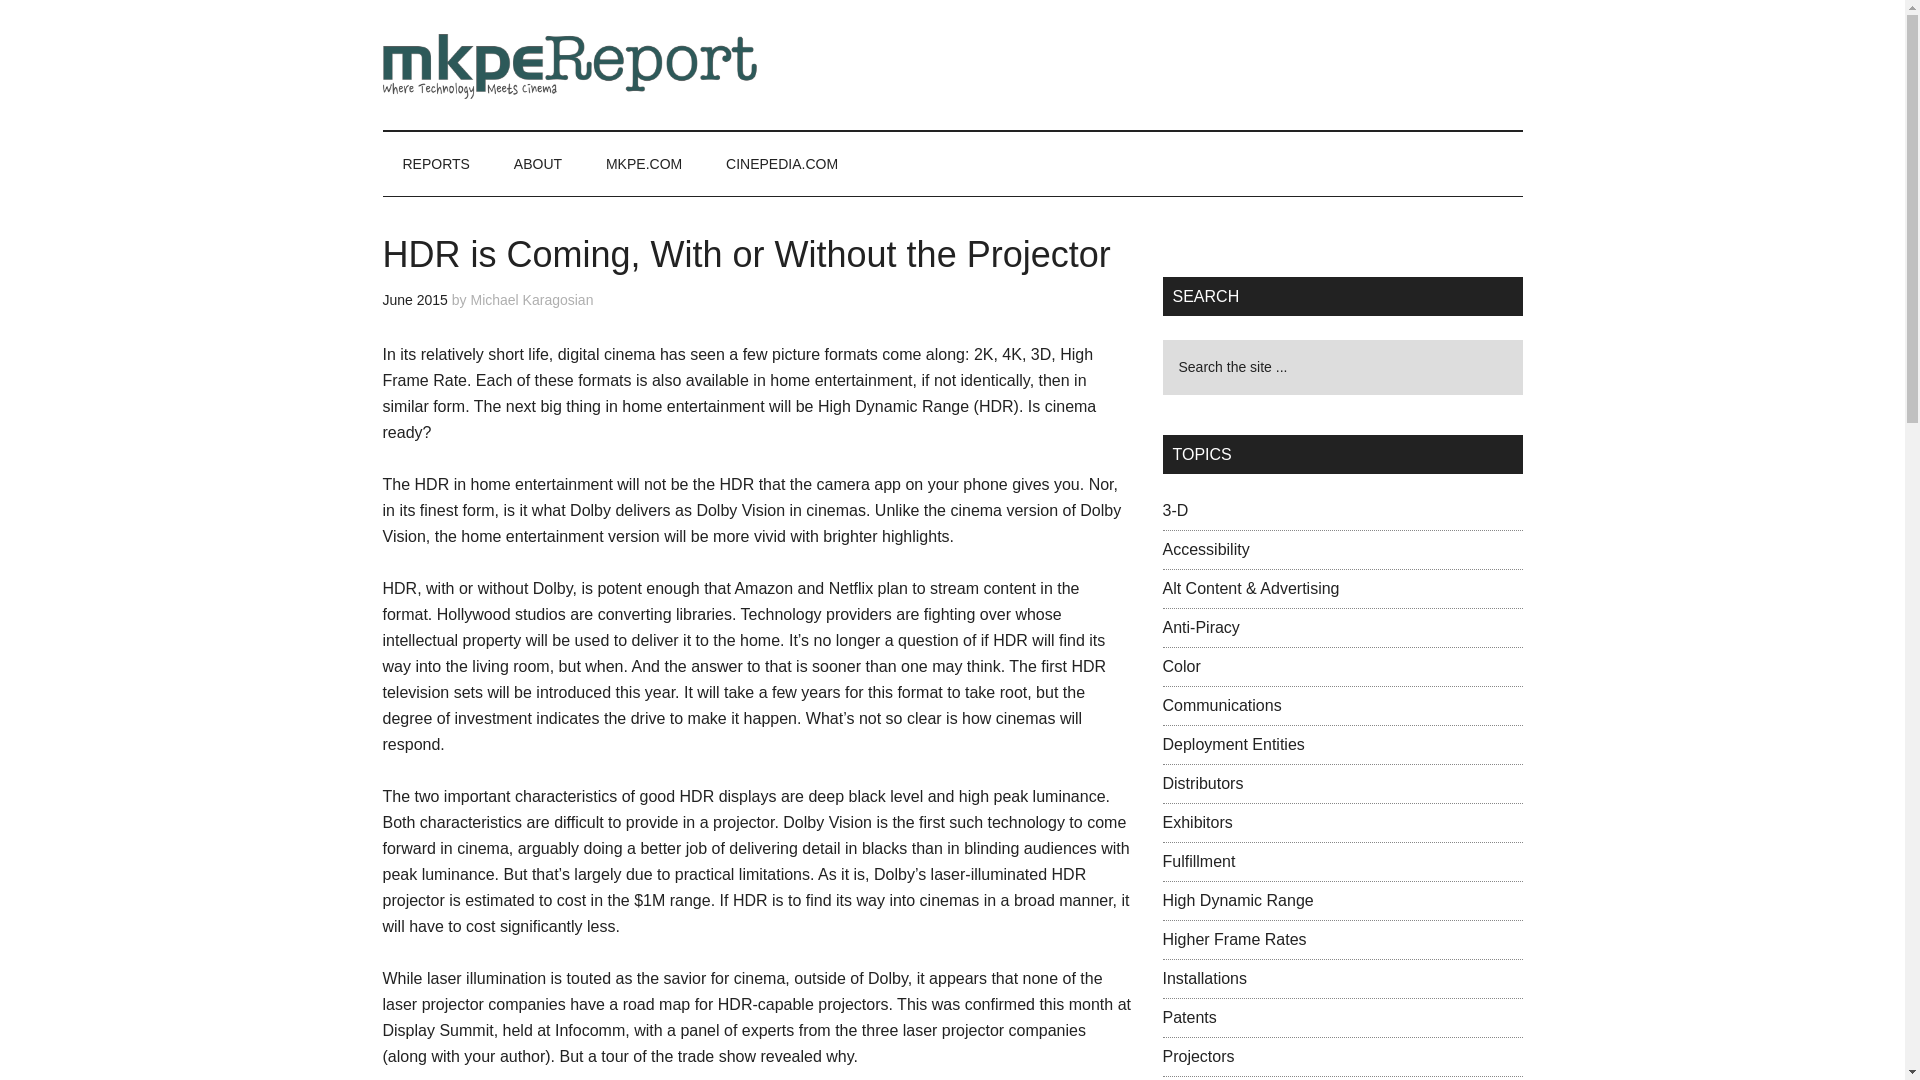  I want to click on Accessibility, so click(1205, 550).